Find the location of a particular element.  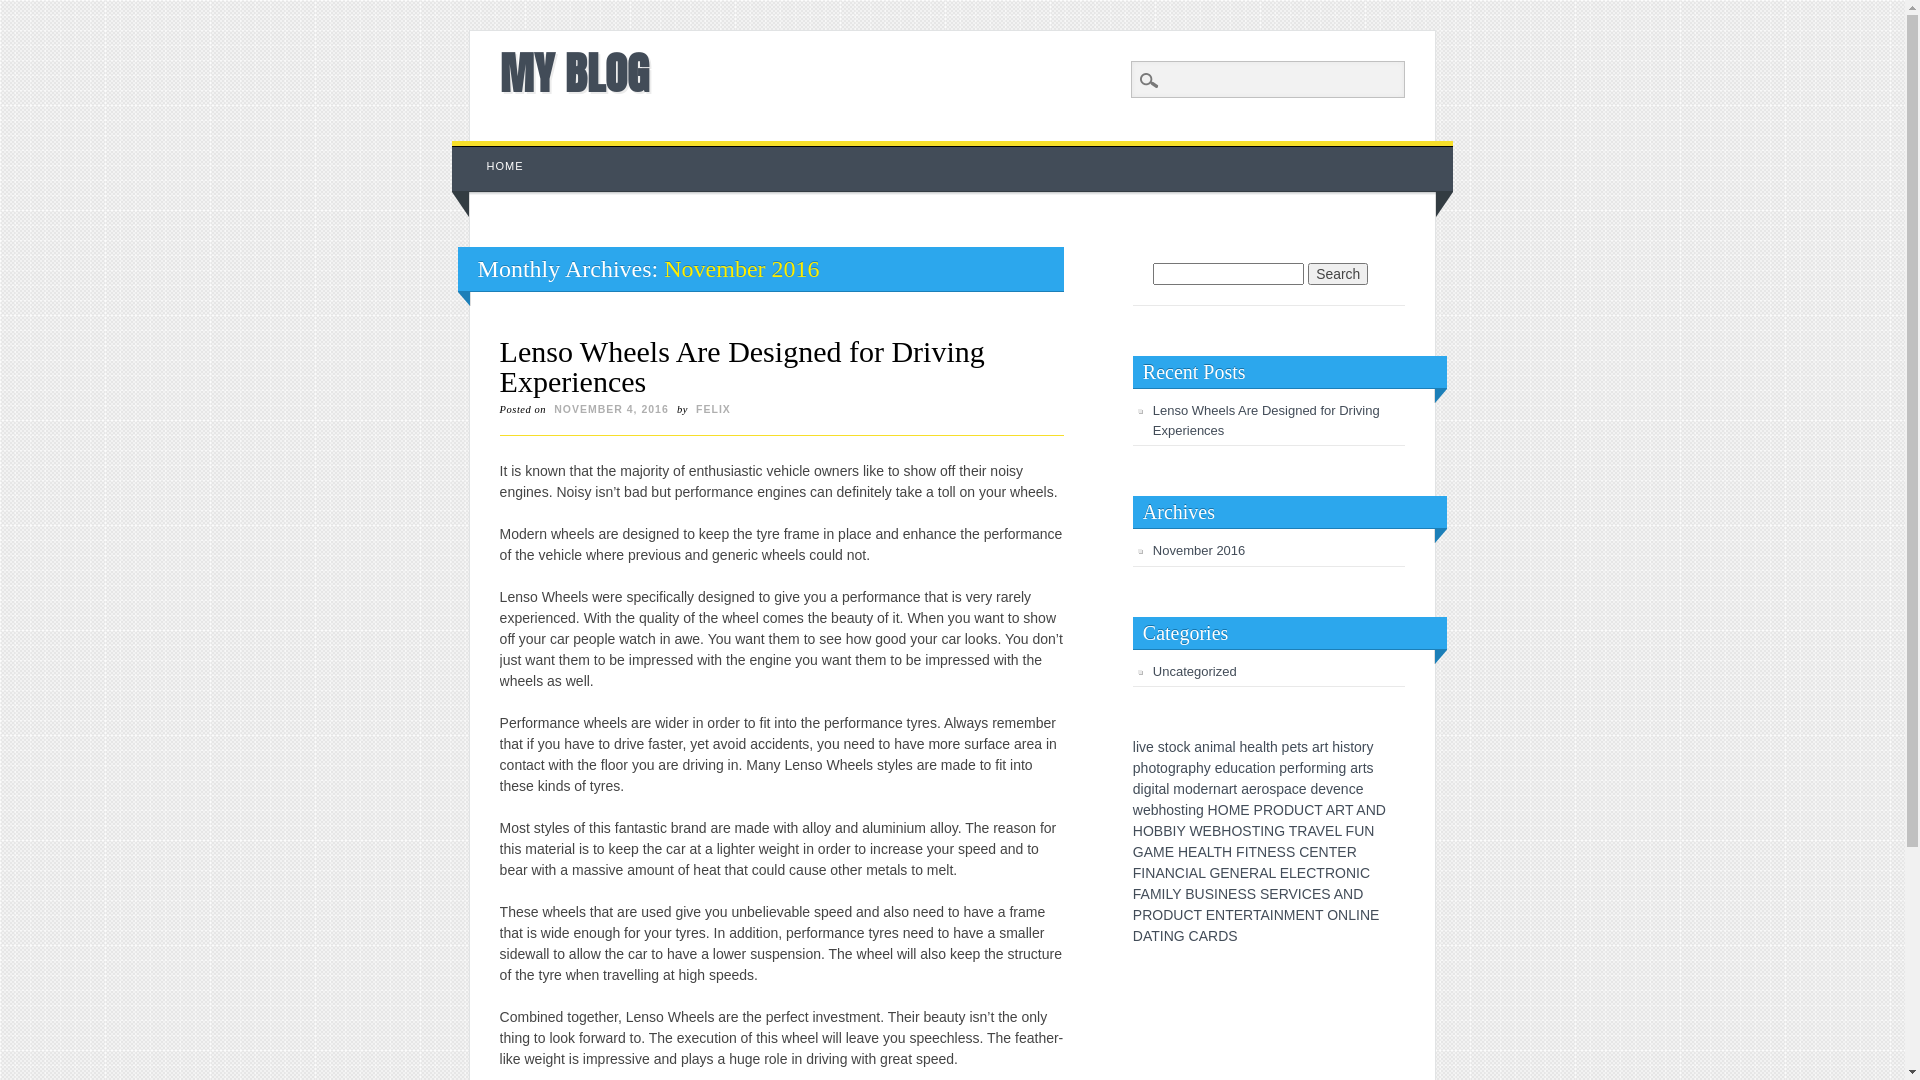

S is located at coordinates (1290, 852).